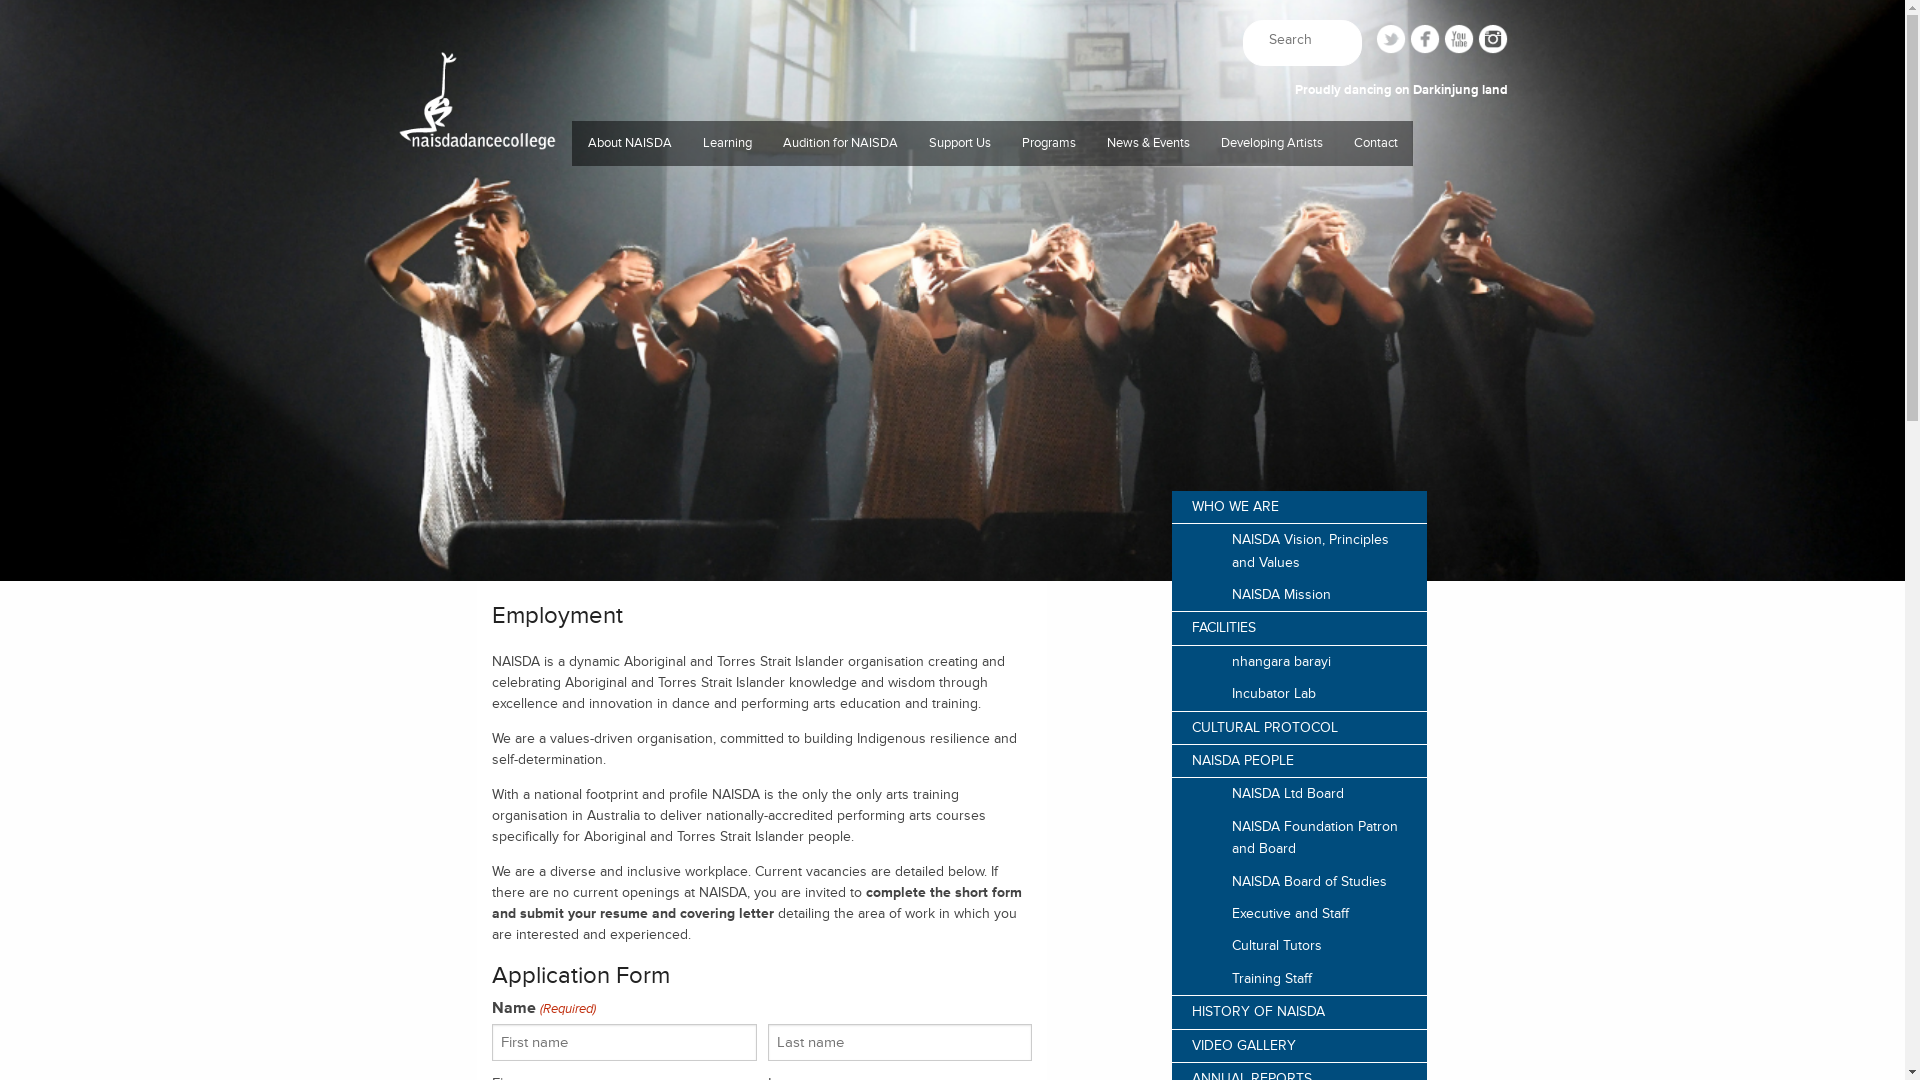  I want to click on Training At NAISDA, so click(728, 186).